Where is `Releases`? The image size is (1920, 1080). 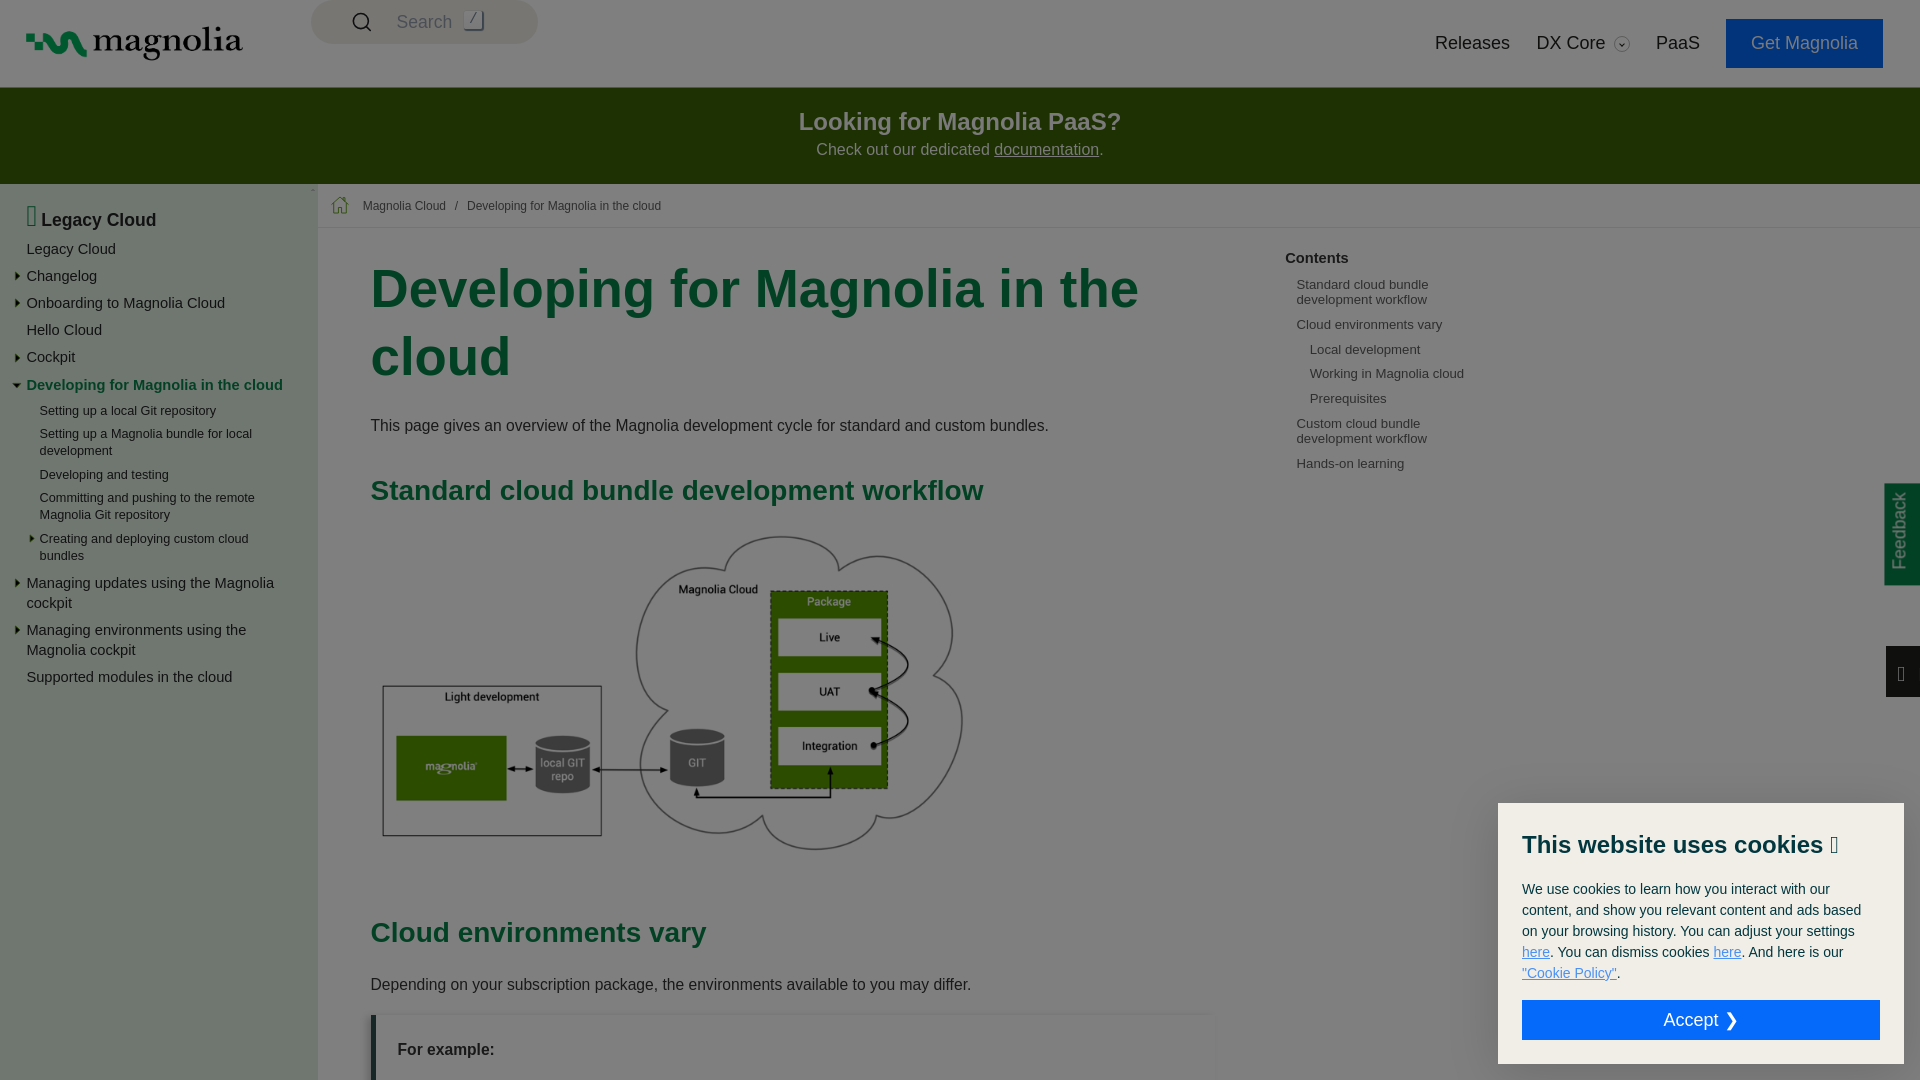 Releases is located at coordinates (1472, 44).